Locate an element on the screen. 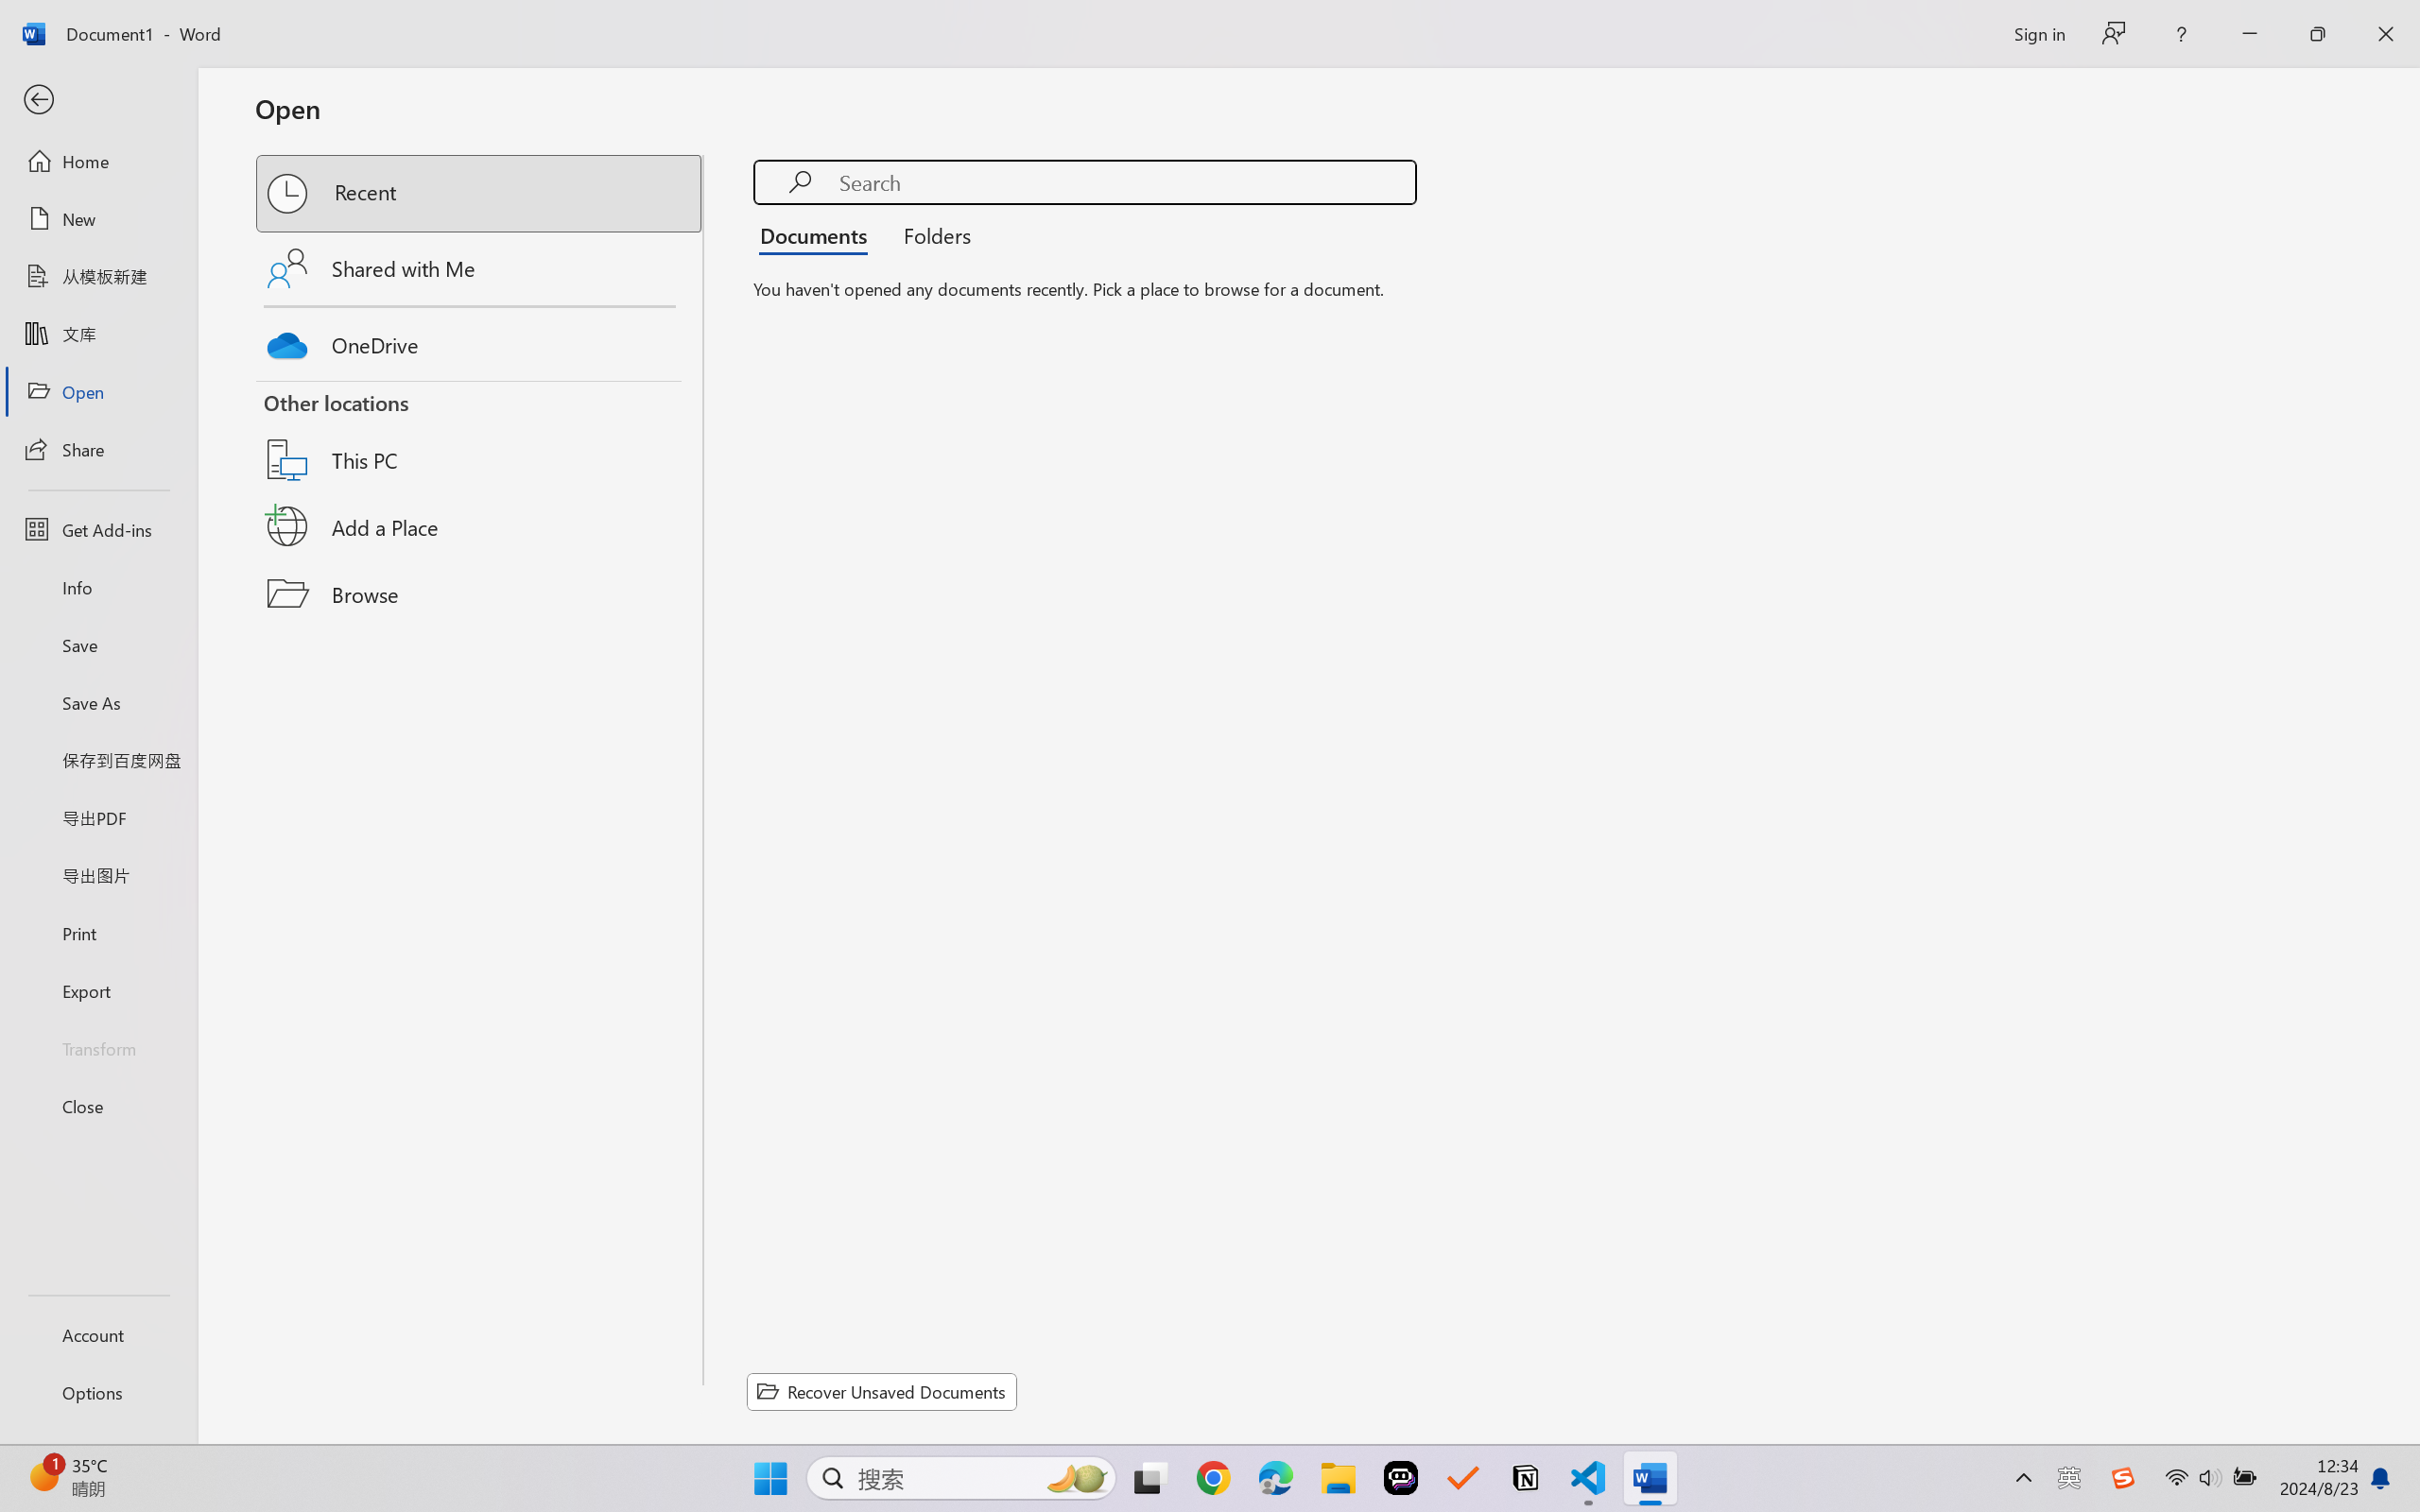 Image resolution: width=2420 pixels, height=1512 pixels. Recover Unsaved Documents is located at coordinates (882, 1391).